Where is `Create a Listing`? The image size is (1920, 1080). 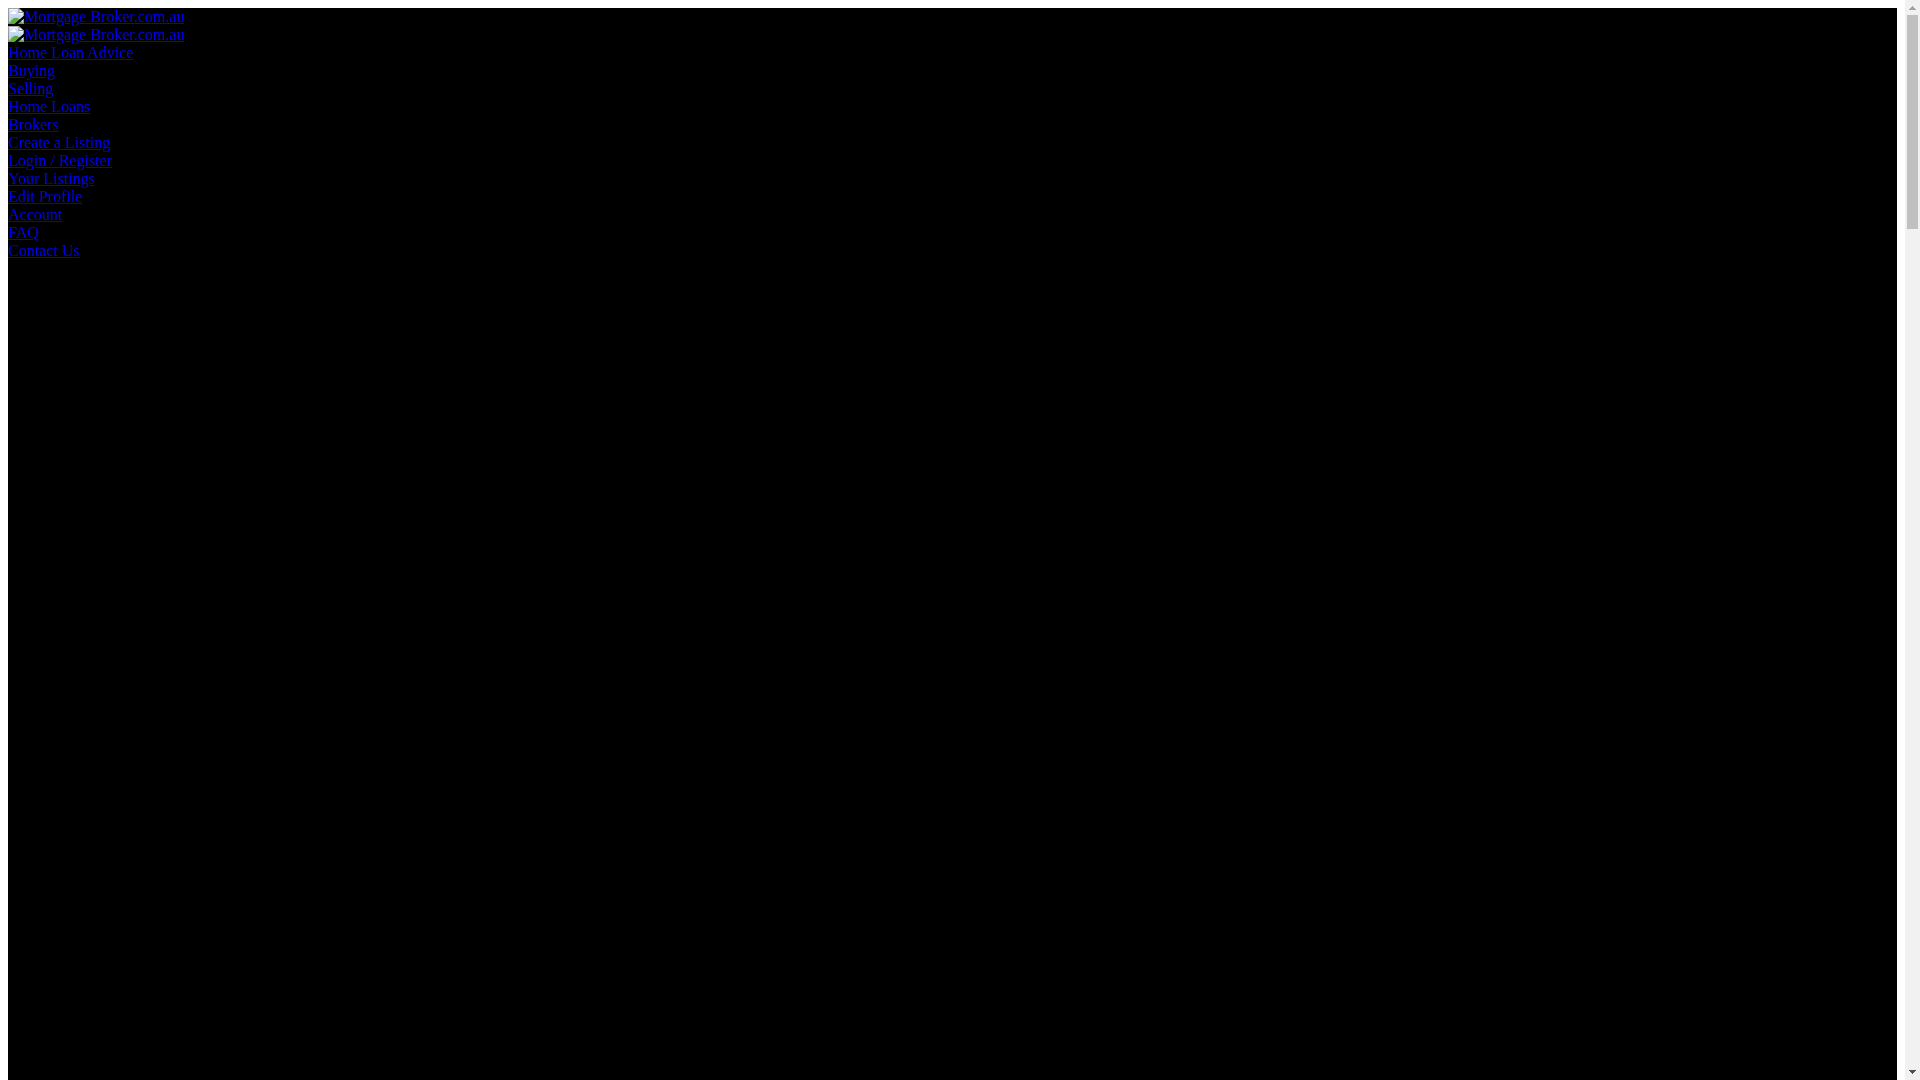 Create a Listing is located at coordinates (59, 142).